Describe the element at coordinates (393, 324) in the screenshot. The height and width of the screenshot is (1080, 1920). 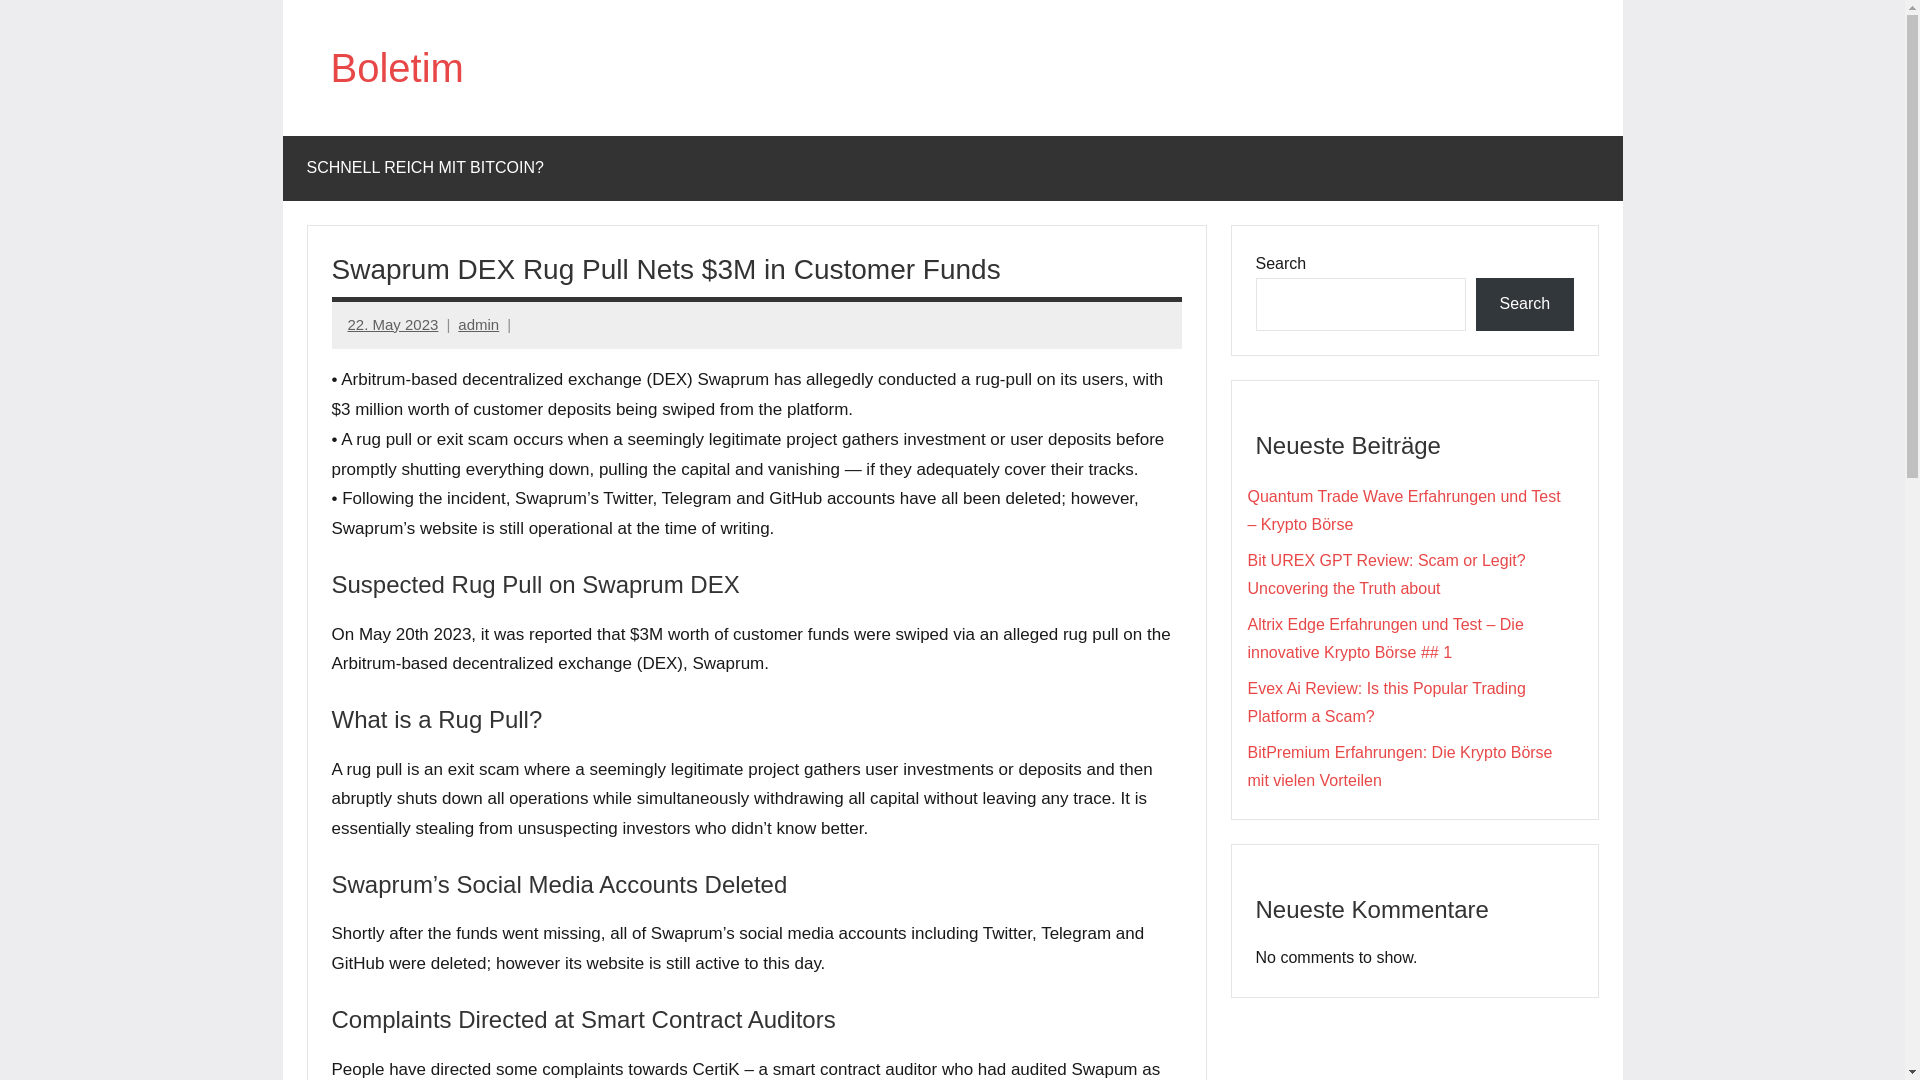
I see `22. May 2023` at that location.